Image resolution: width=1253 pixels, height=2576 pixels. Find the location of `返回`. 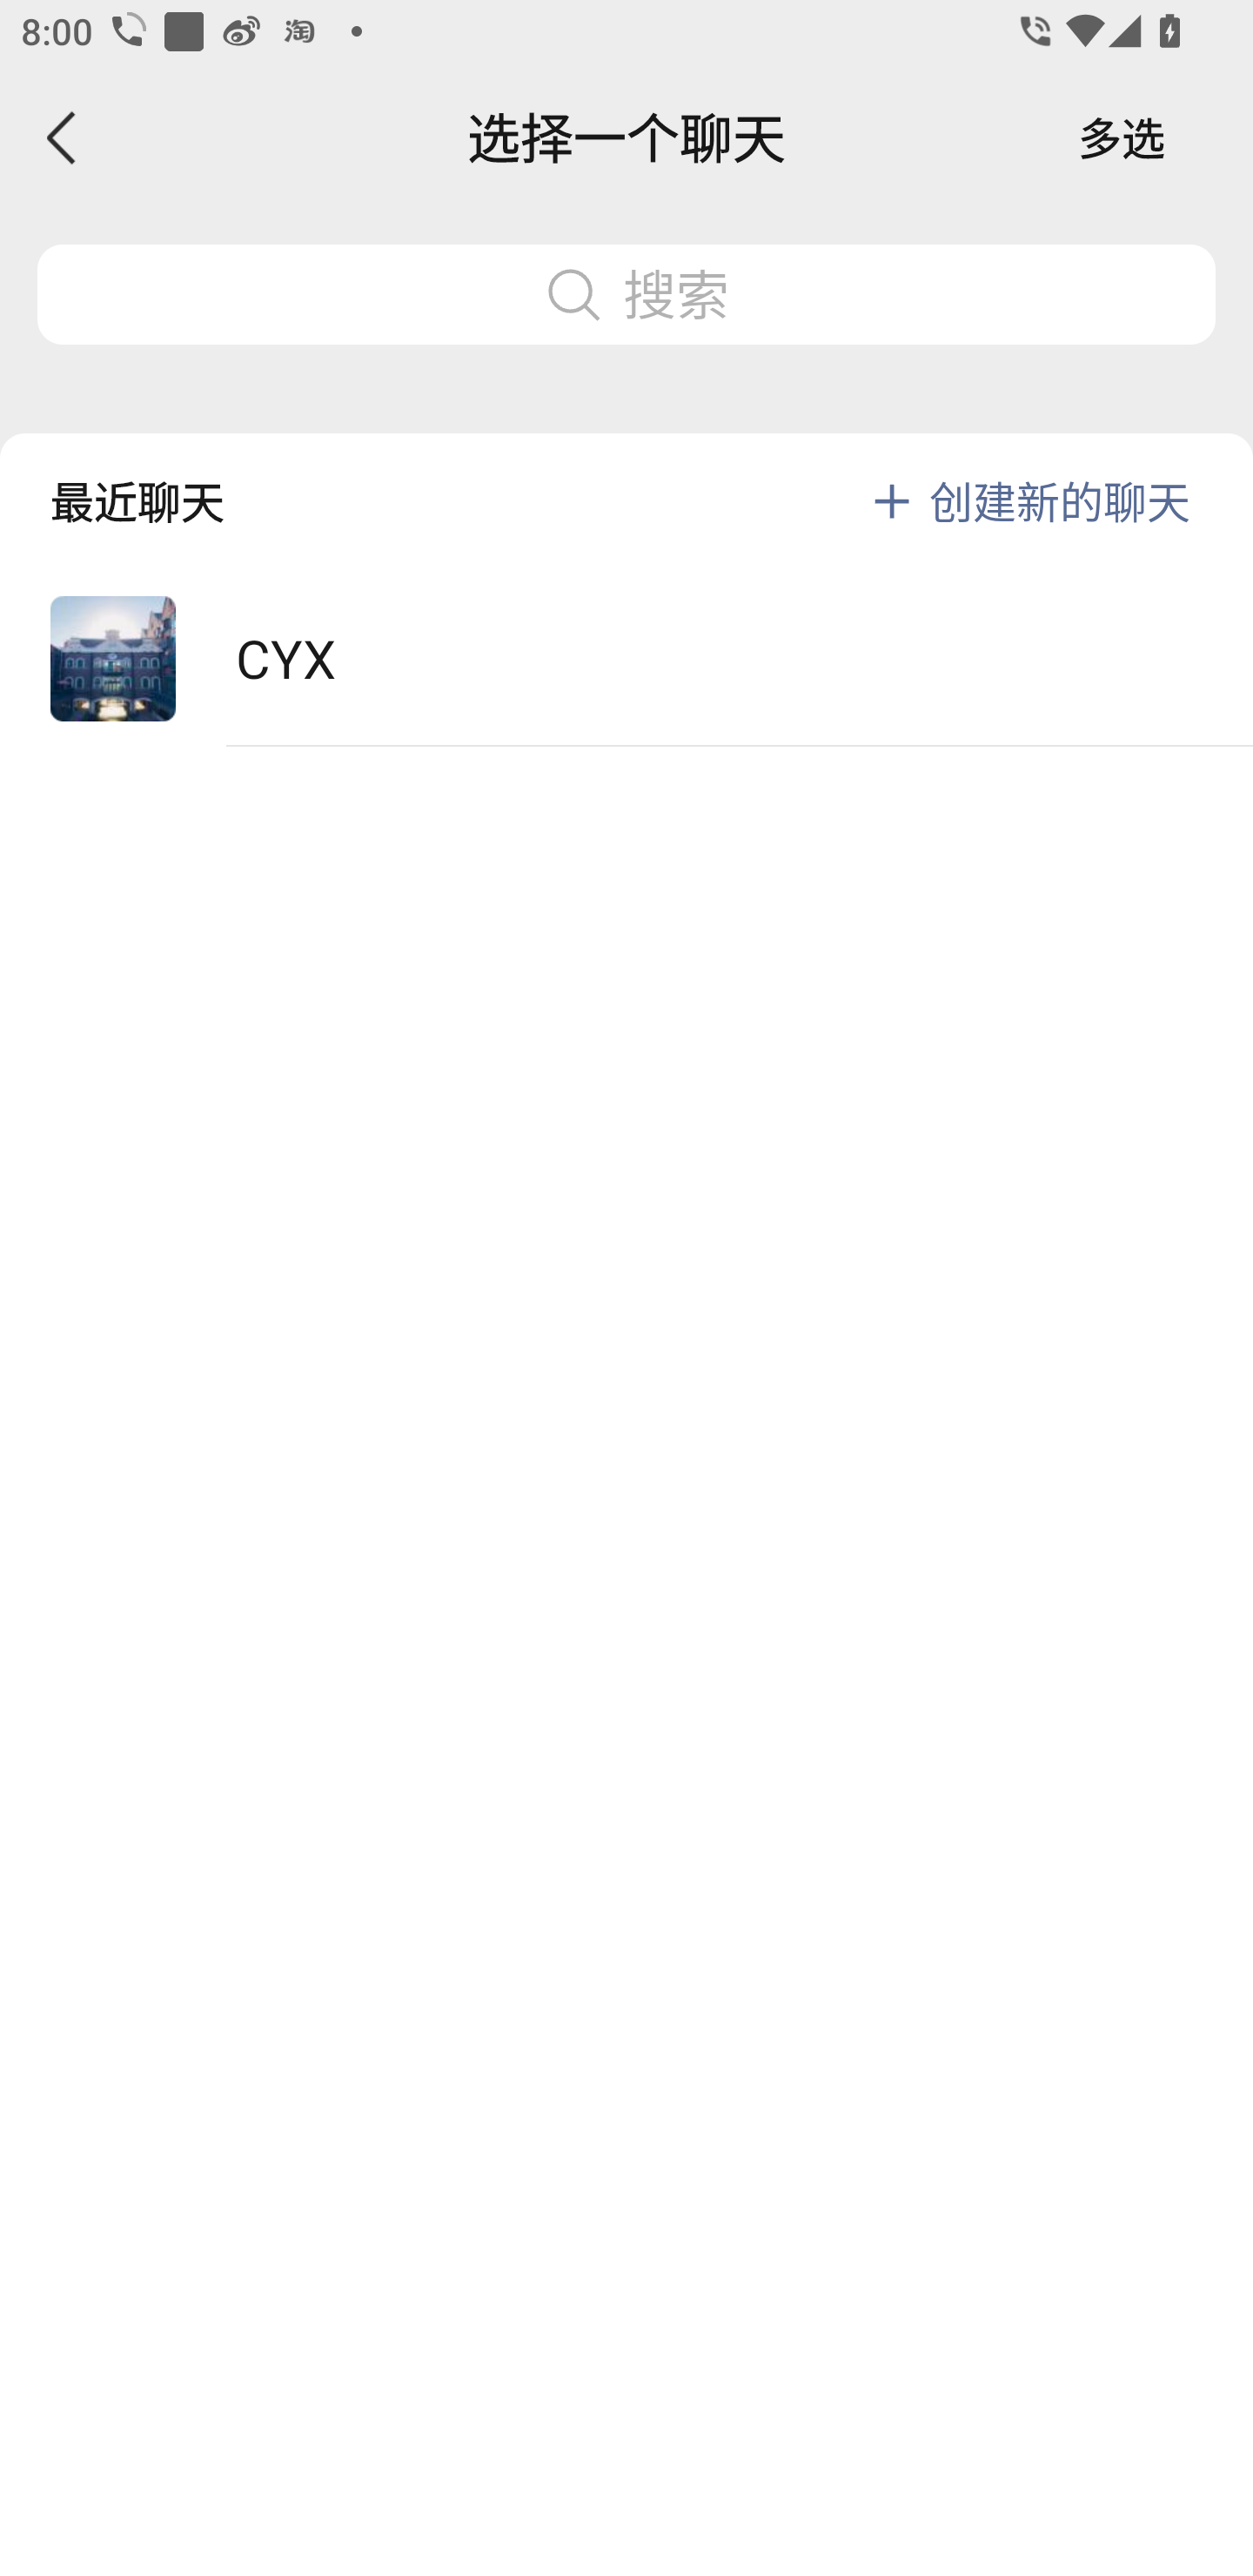

返回 is located at coordinates (63, 138).